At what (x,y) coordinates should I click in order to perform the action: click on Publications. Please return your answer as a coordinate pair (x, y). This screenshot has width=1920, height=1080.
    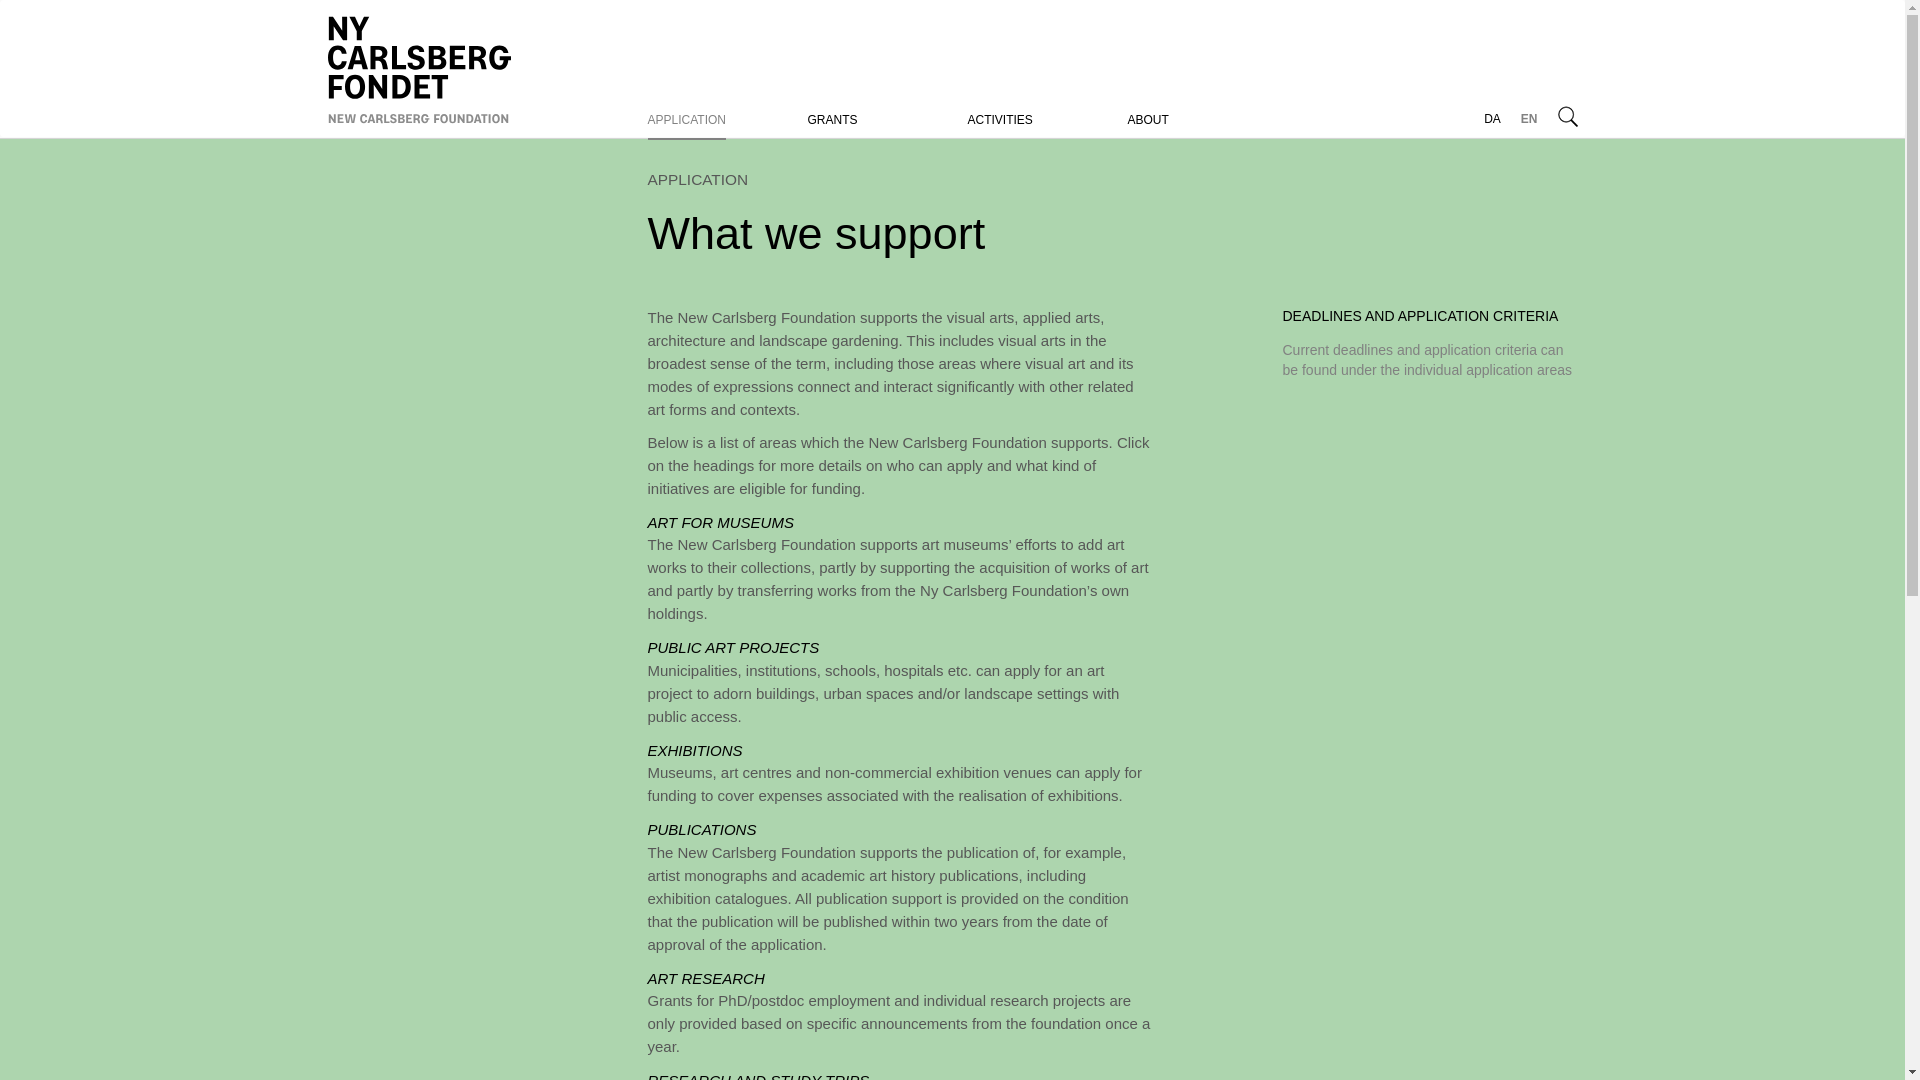
    Looking at the image, I should click on (702, 829).